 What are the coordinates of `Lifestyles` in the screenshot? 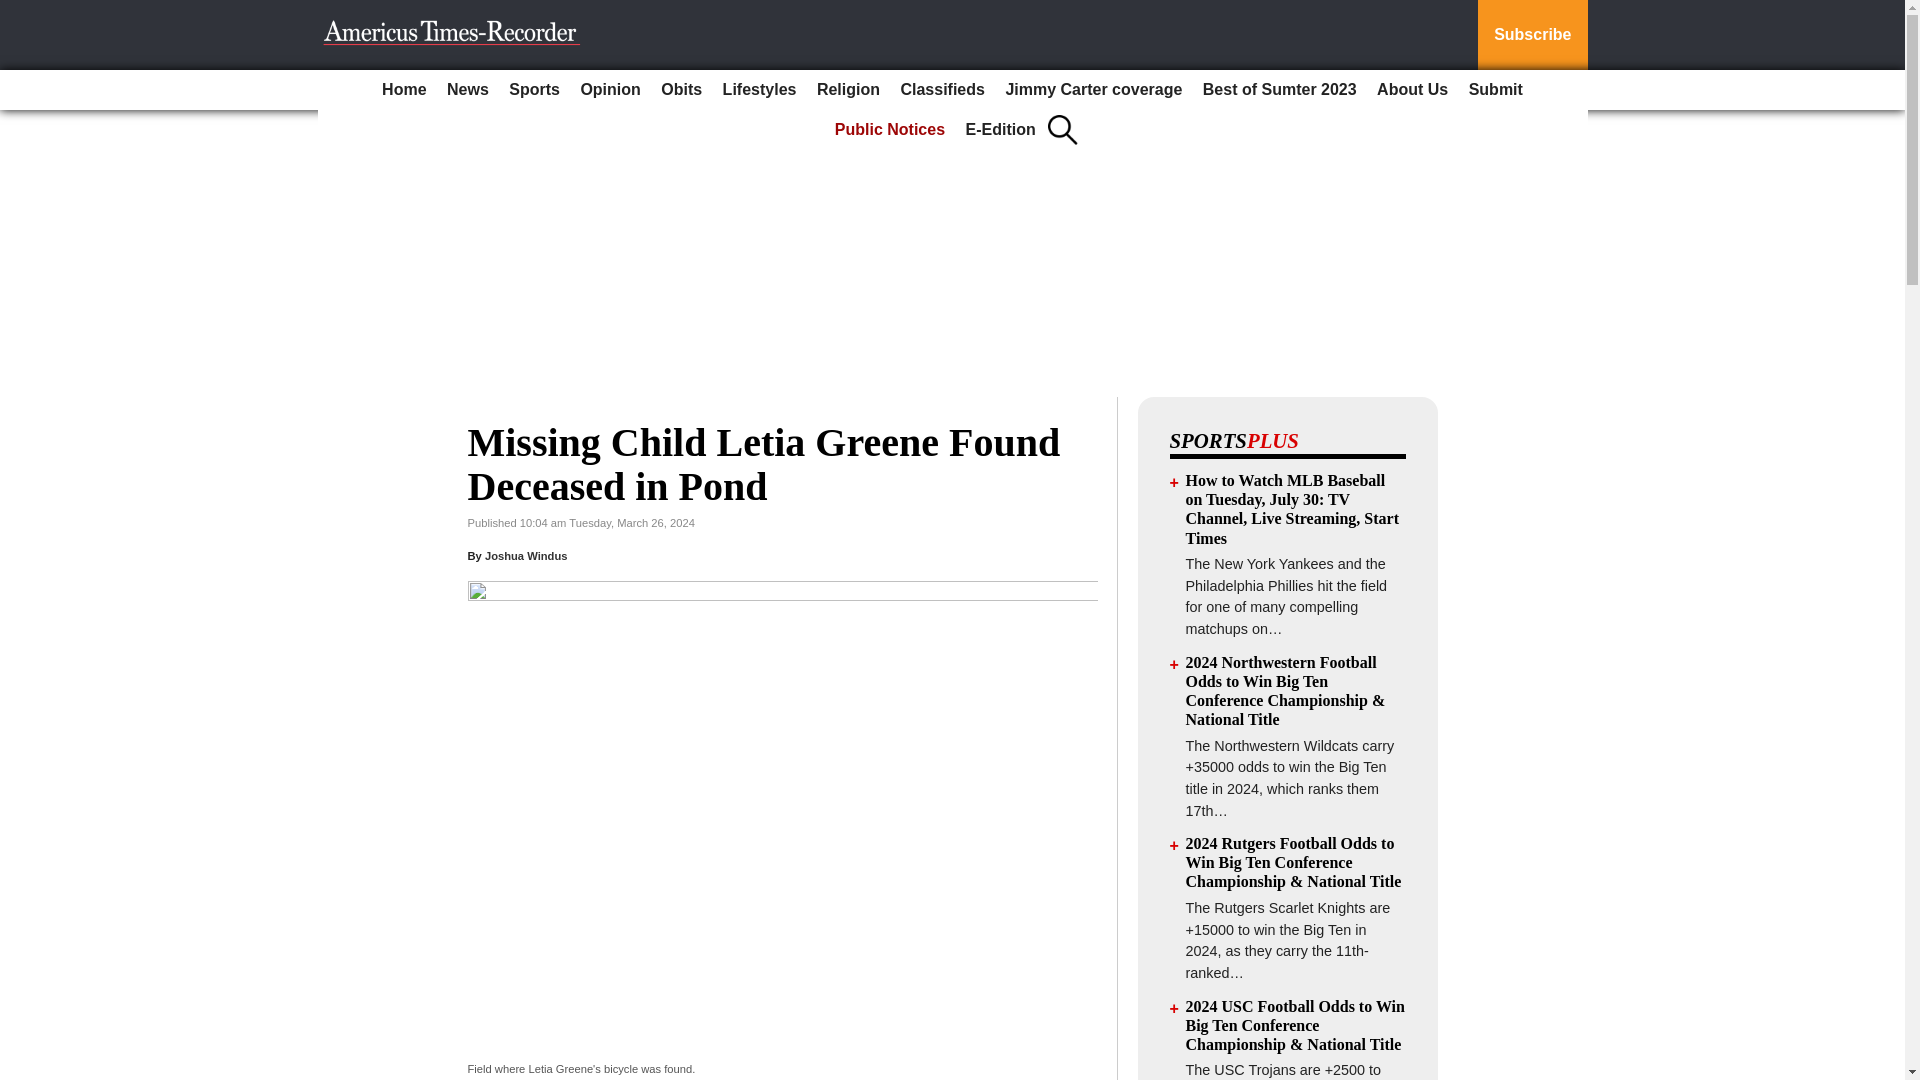 It's located at (759, 90).